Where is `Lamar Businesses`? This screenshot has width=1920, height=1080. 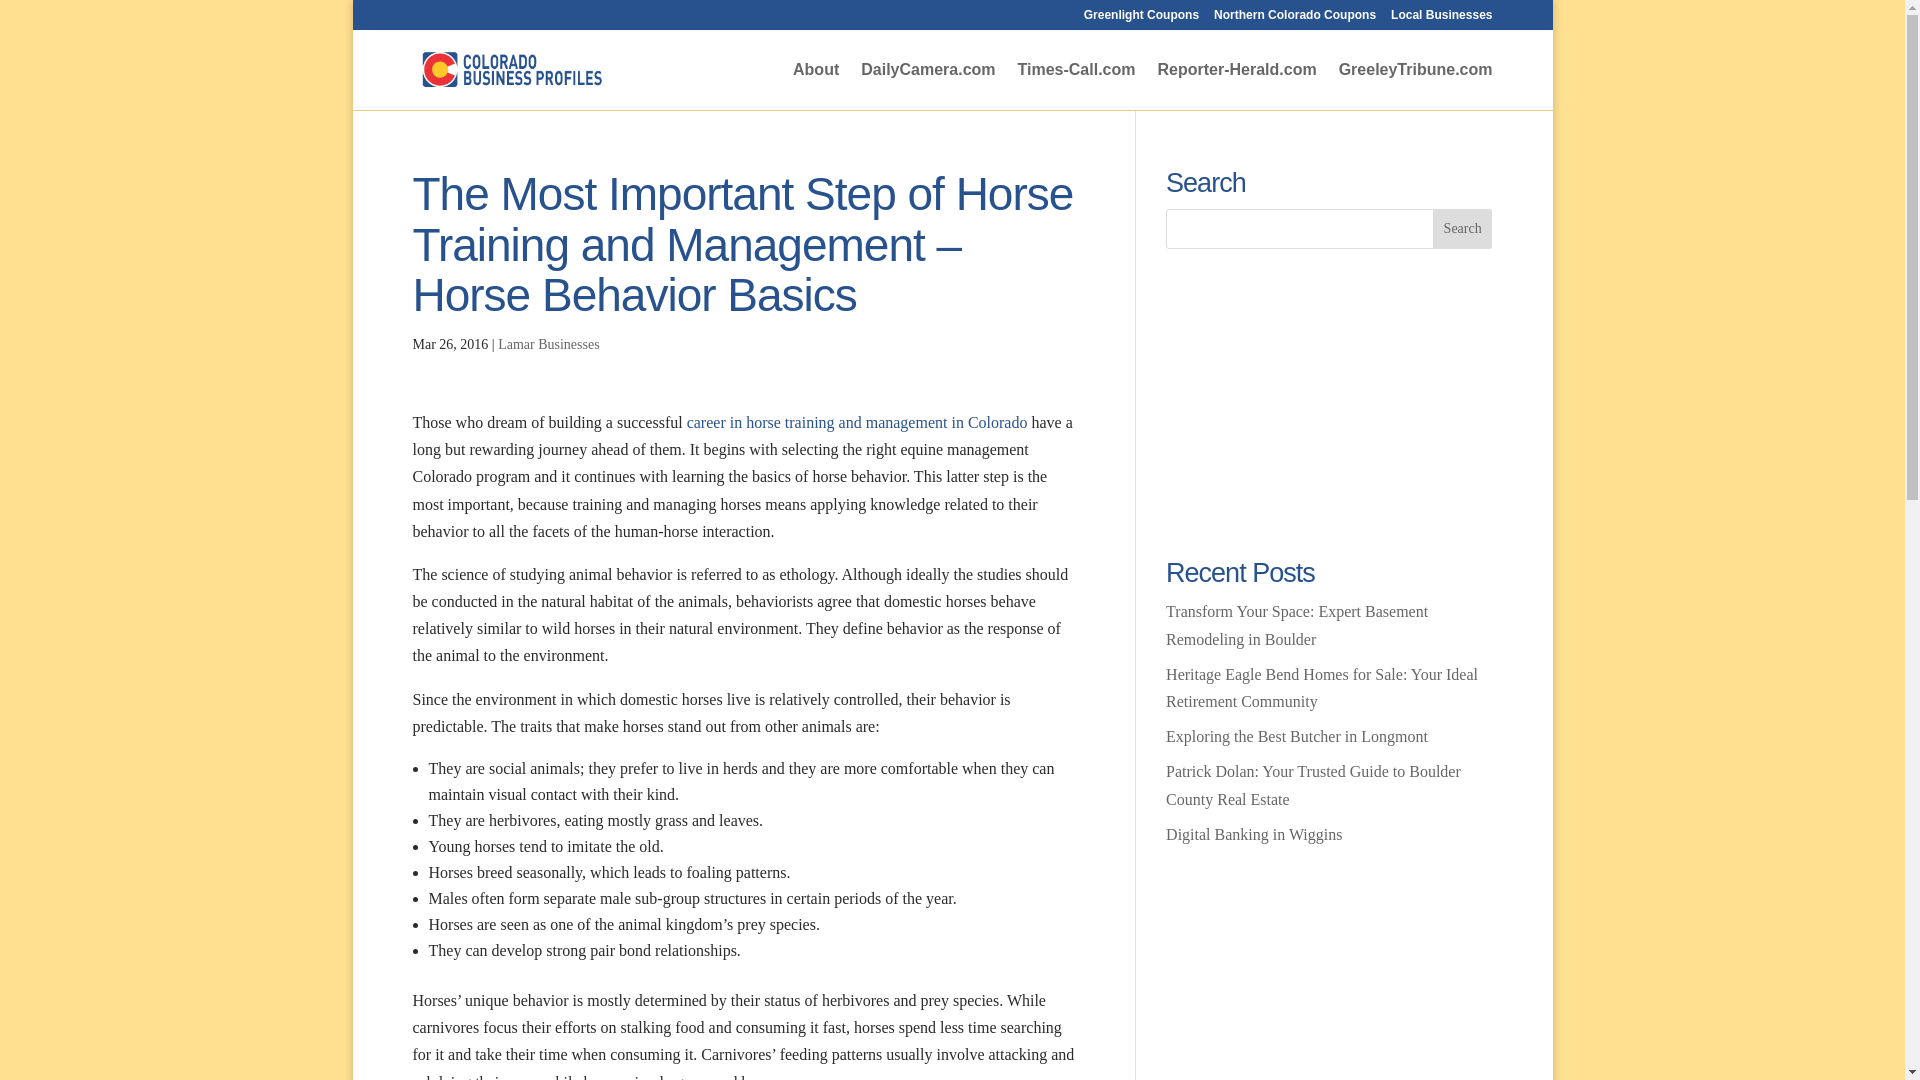 Lamar Businesses is located at coordinates (548, 344).